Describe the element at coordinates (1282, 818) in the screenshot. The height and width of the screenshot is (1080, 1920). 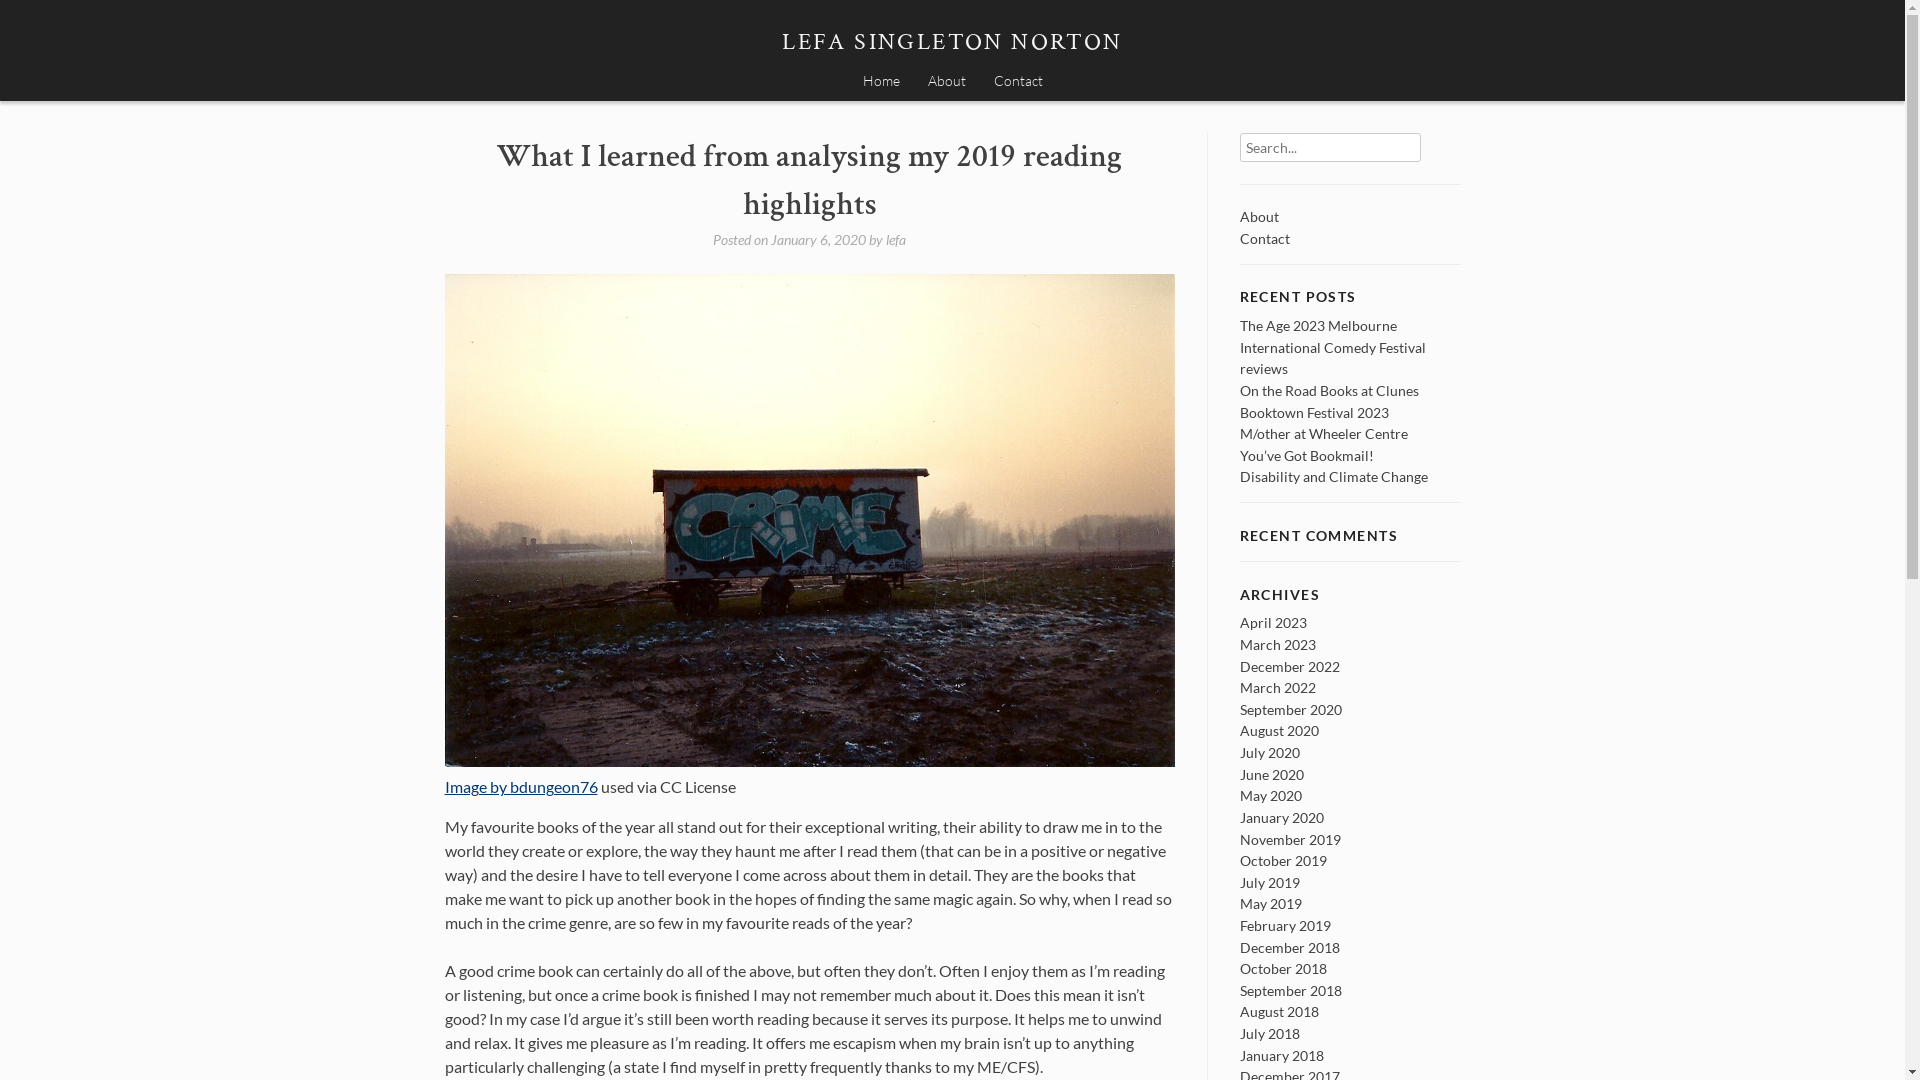
I see `January 2020` at that location.